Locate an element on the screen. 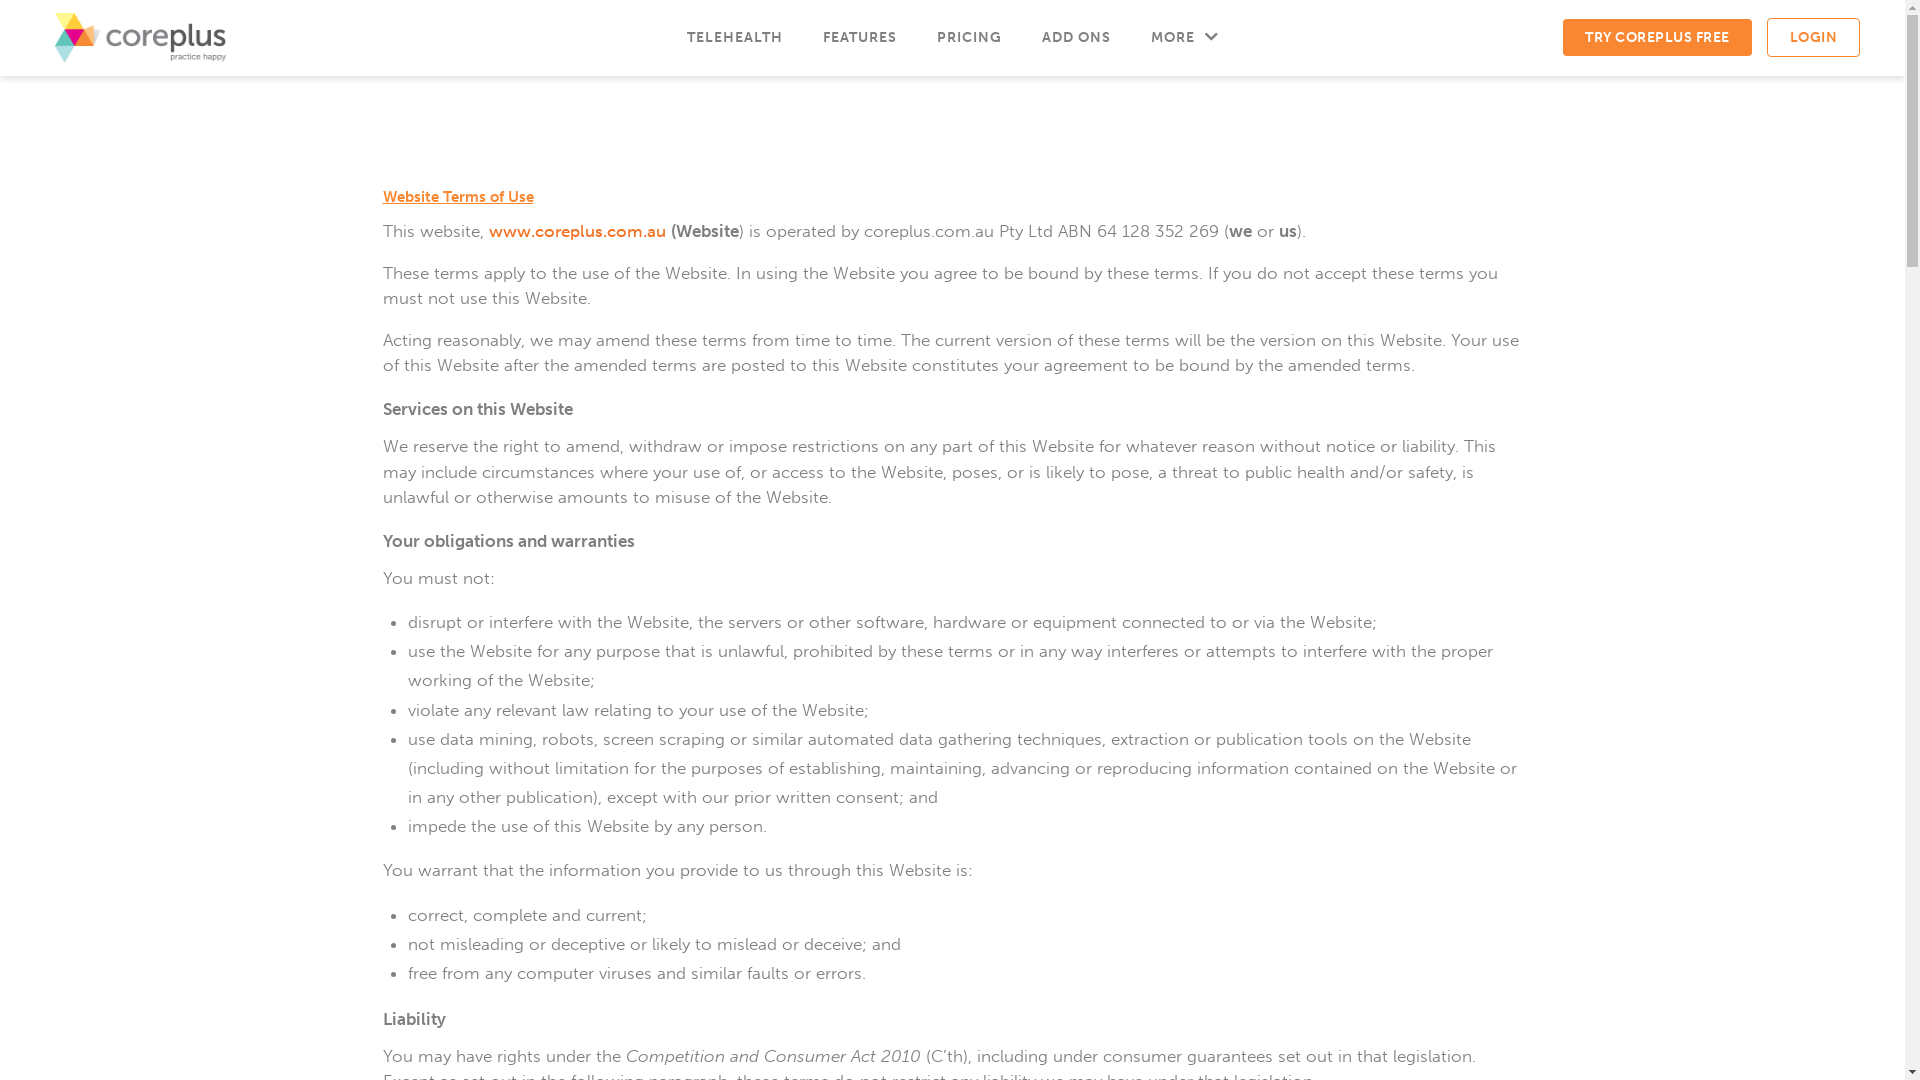  www.coreplus.com.au is located at coordinates (576, 230).